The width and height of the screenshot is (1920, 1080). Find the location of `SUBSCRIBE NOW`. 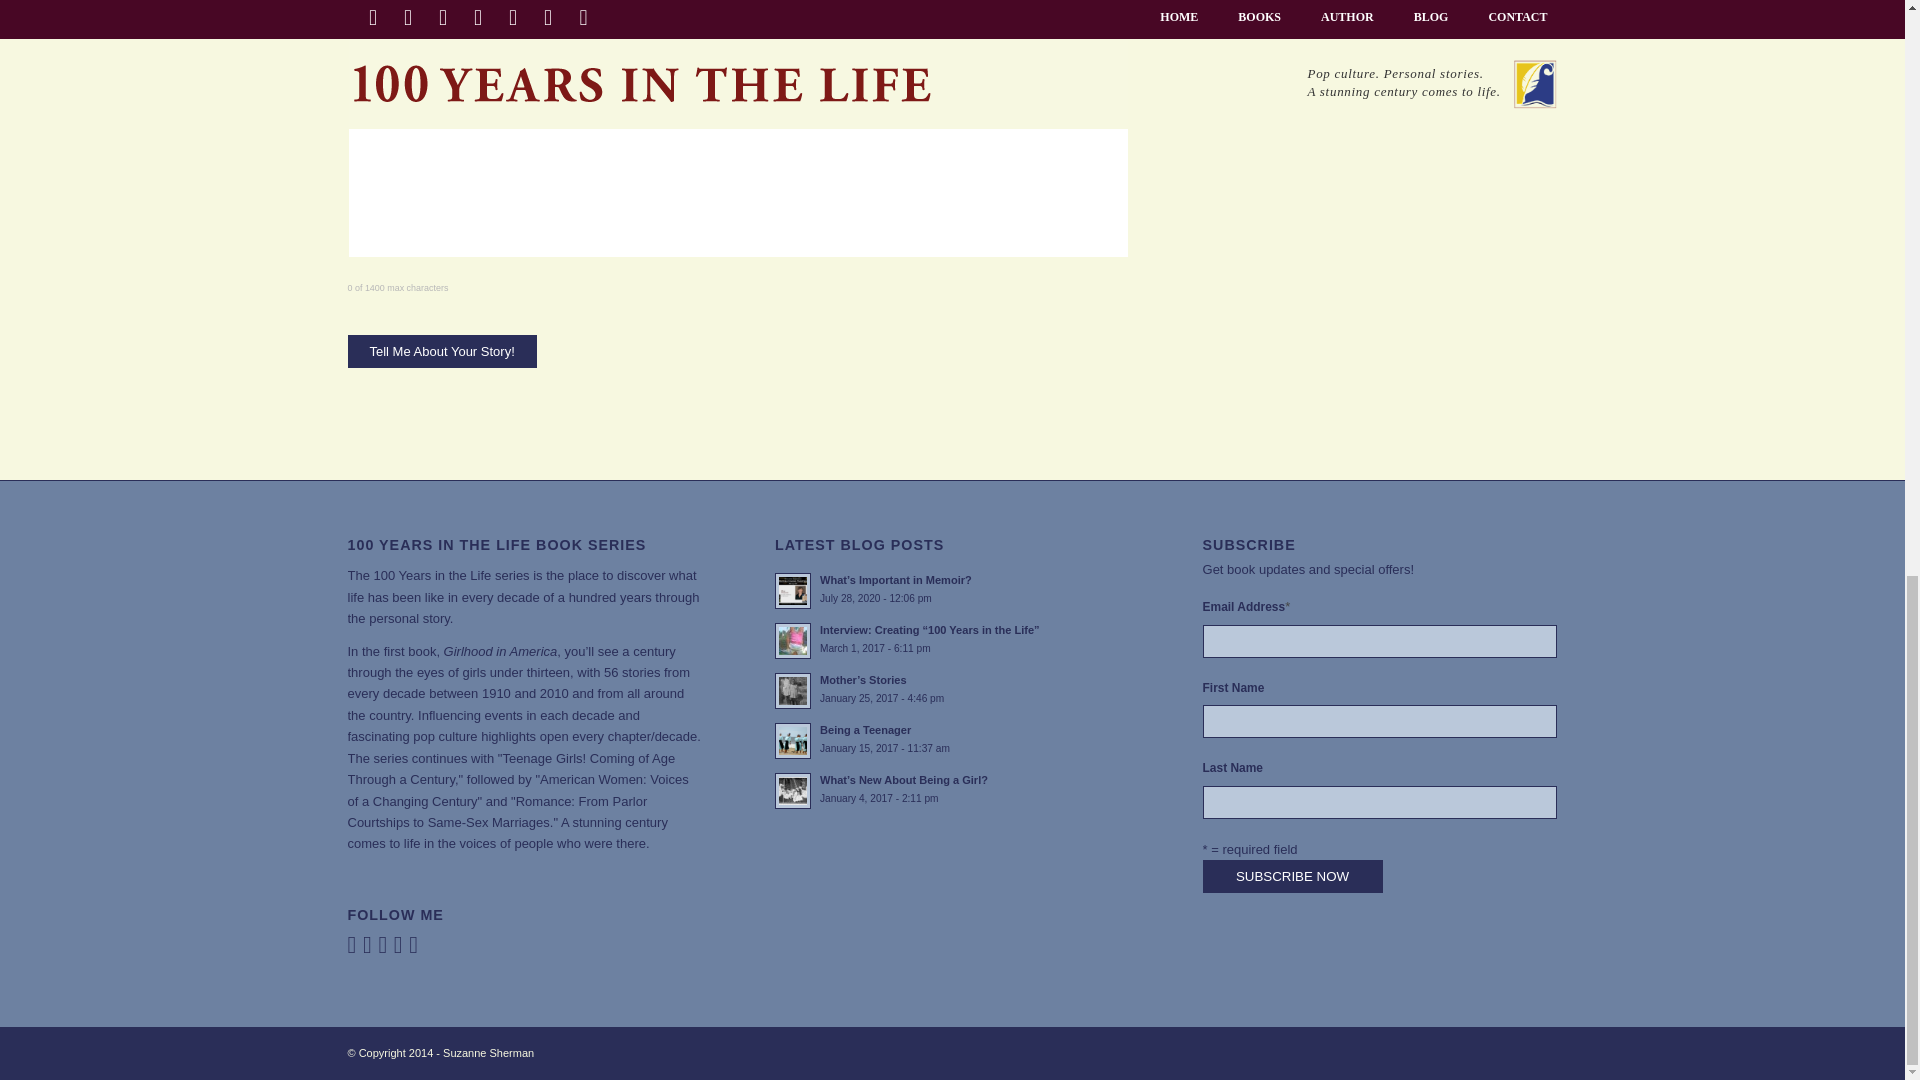

SUBSCRIBE NOW is located at coordinates (952, 739).